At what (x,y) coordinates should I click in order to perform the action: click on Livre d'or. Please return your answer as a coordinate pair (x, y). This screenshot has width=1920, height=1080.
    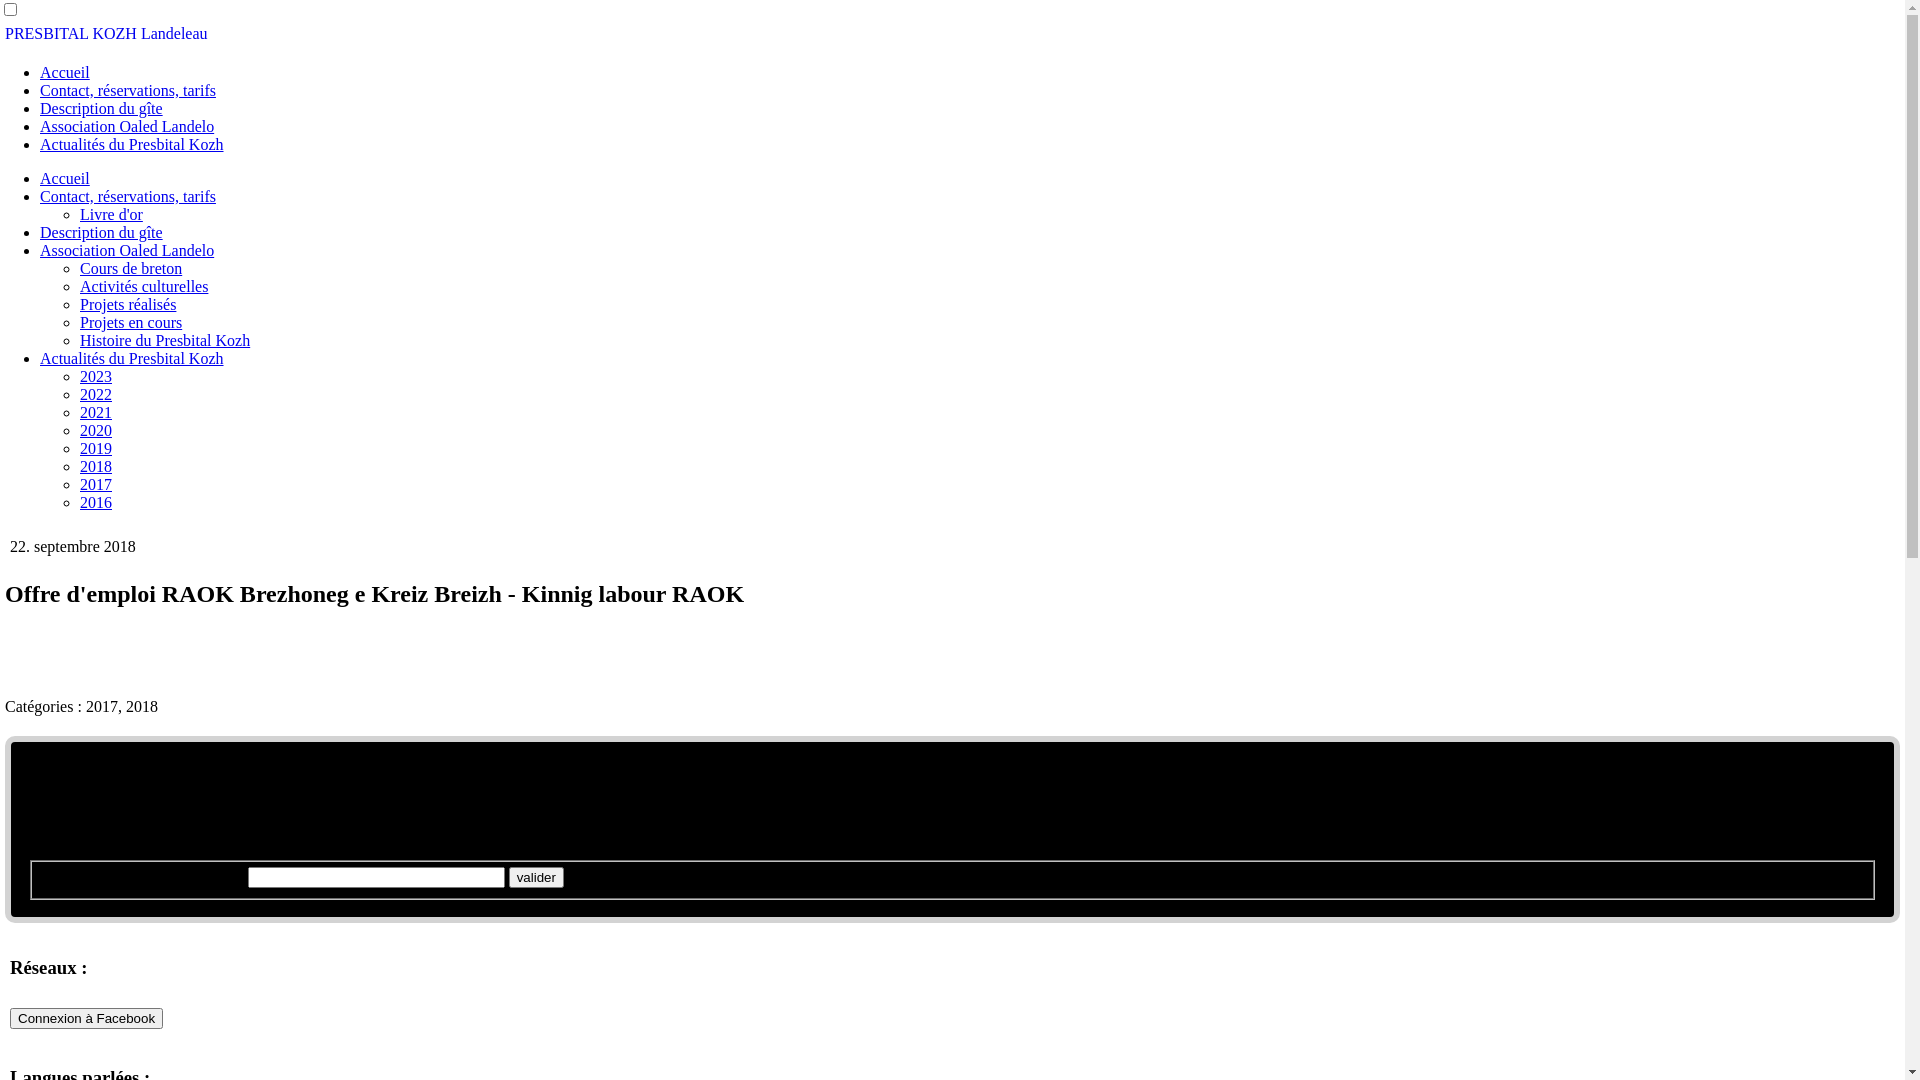
    Looking at the image, I should click on (112, 214).